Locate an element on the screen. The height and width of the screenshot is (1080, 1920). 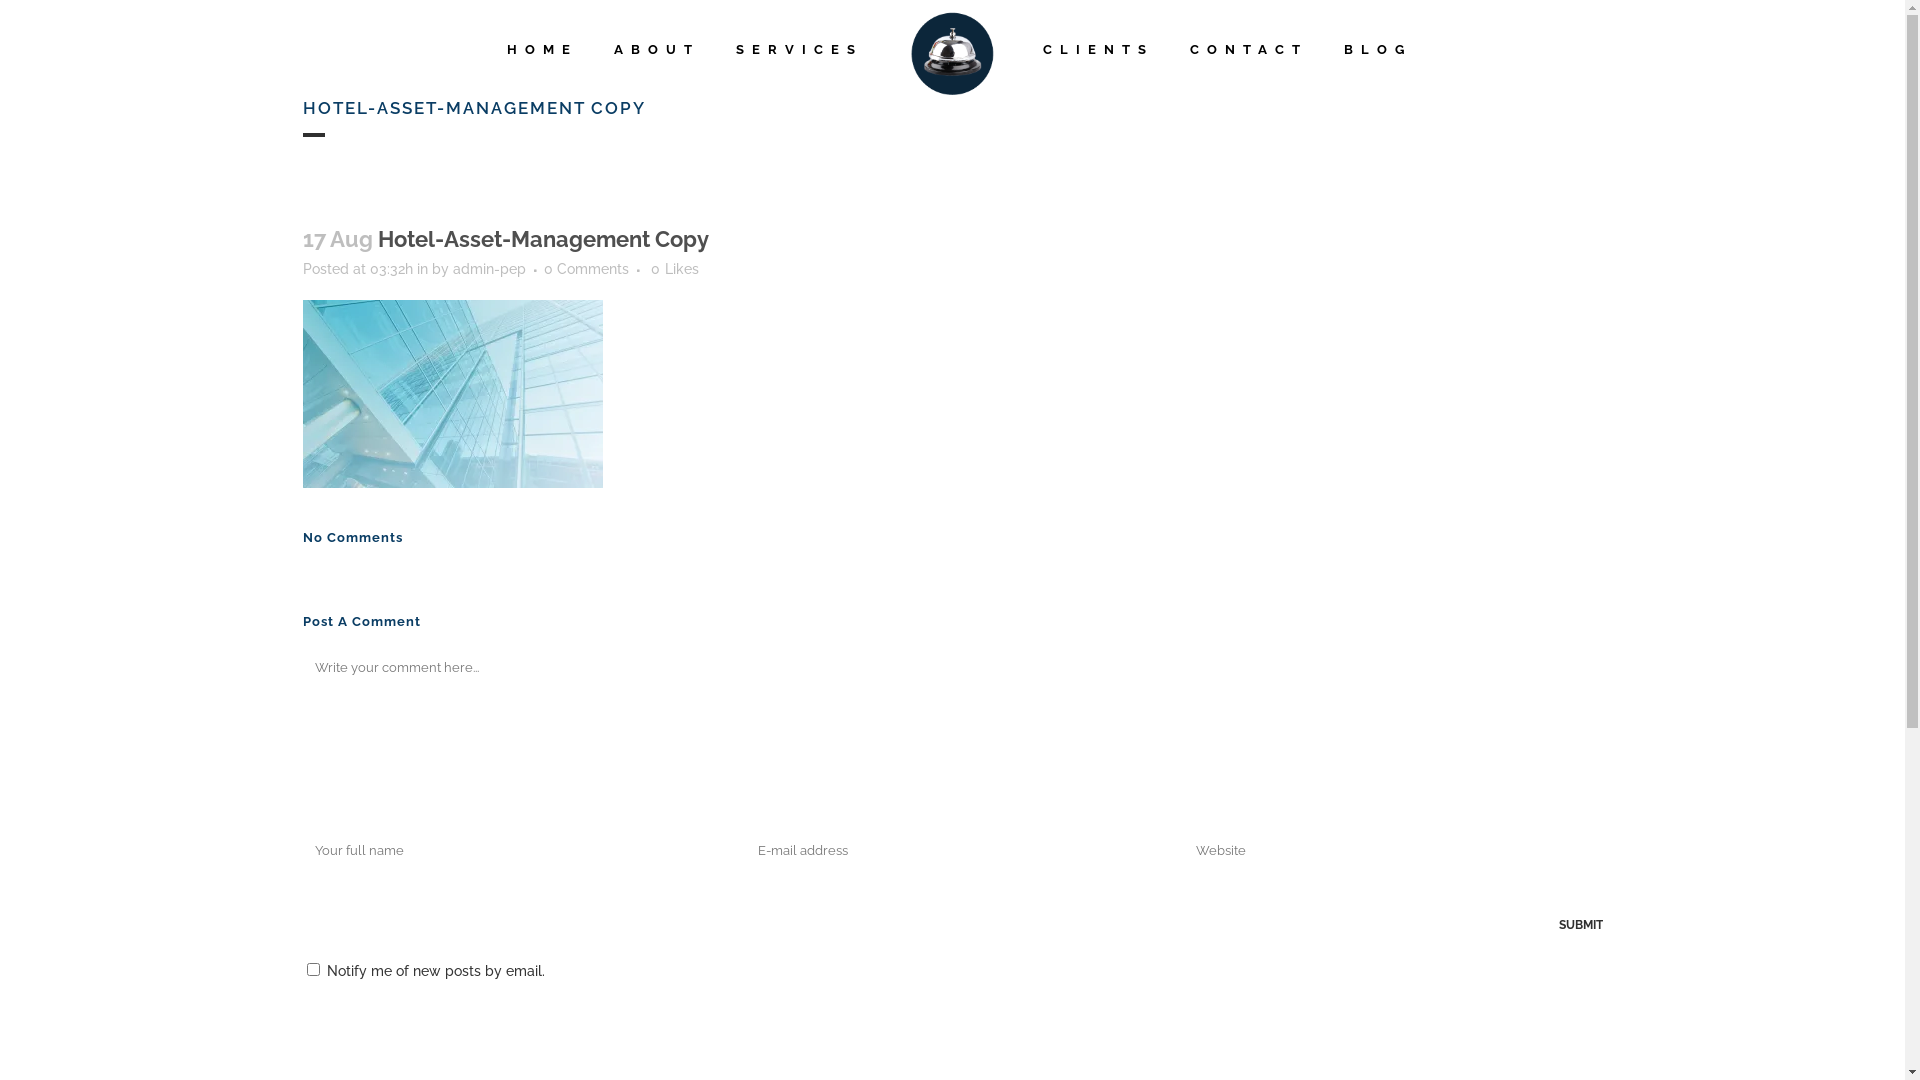
SERVICES is located at coordinates (800, 50).